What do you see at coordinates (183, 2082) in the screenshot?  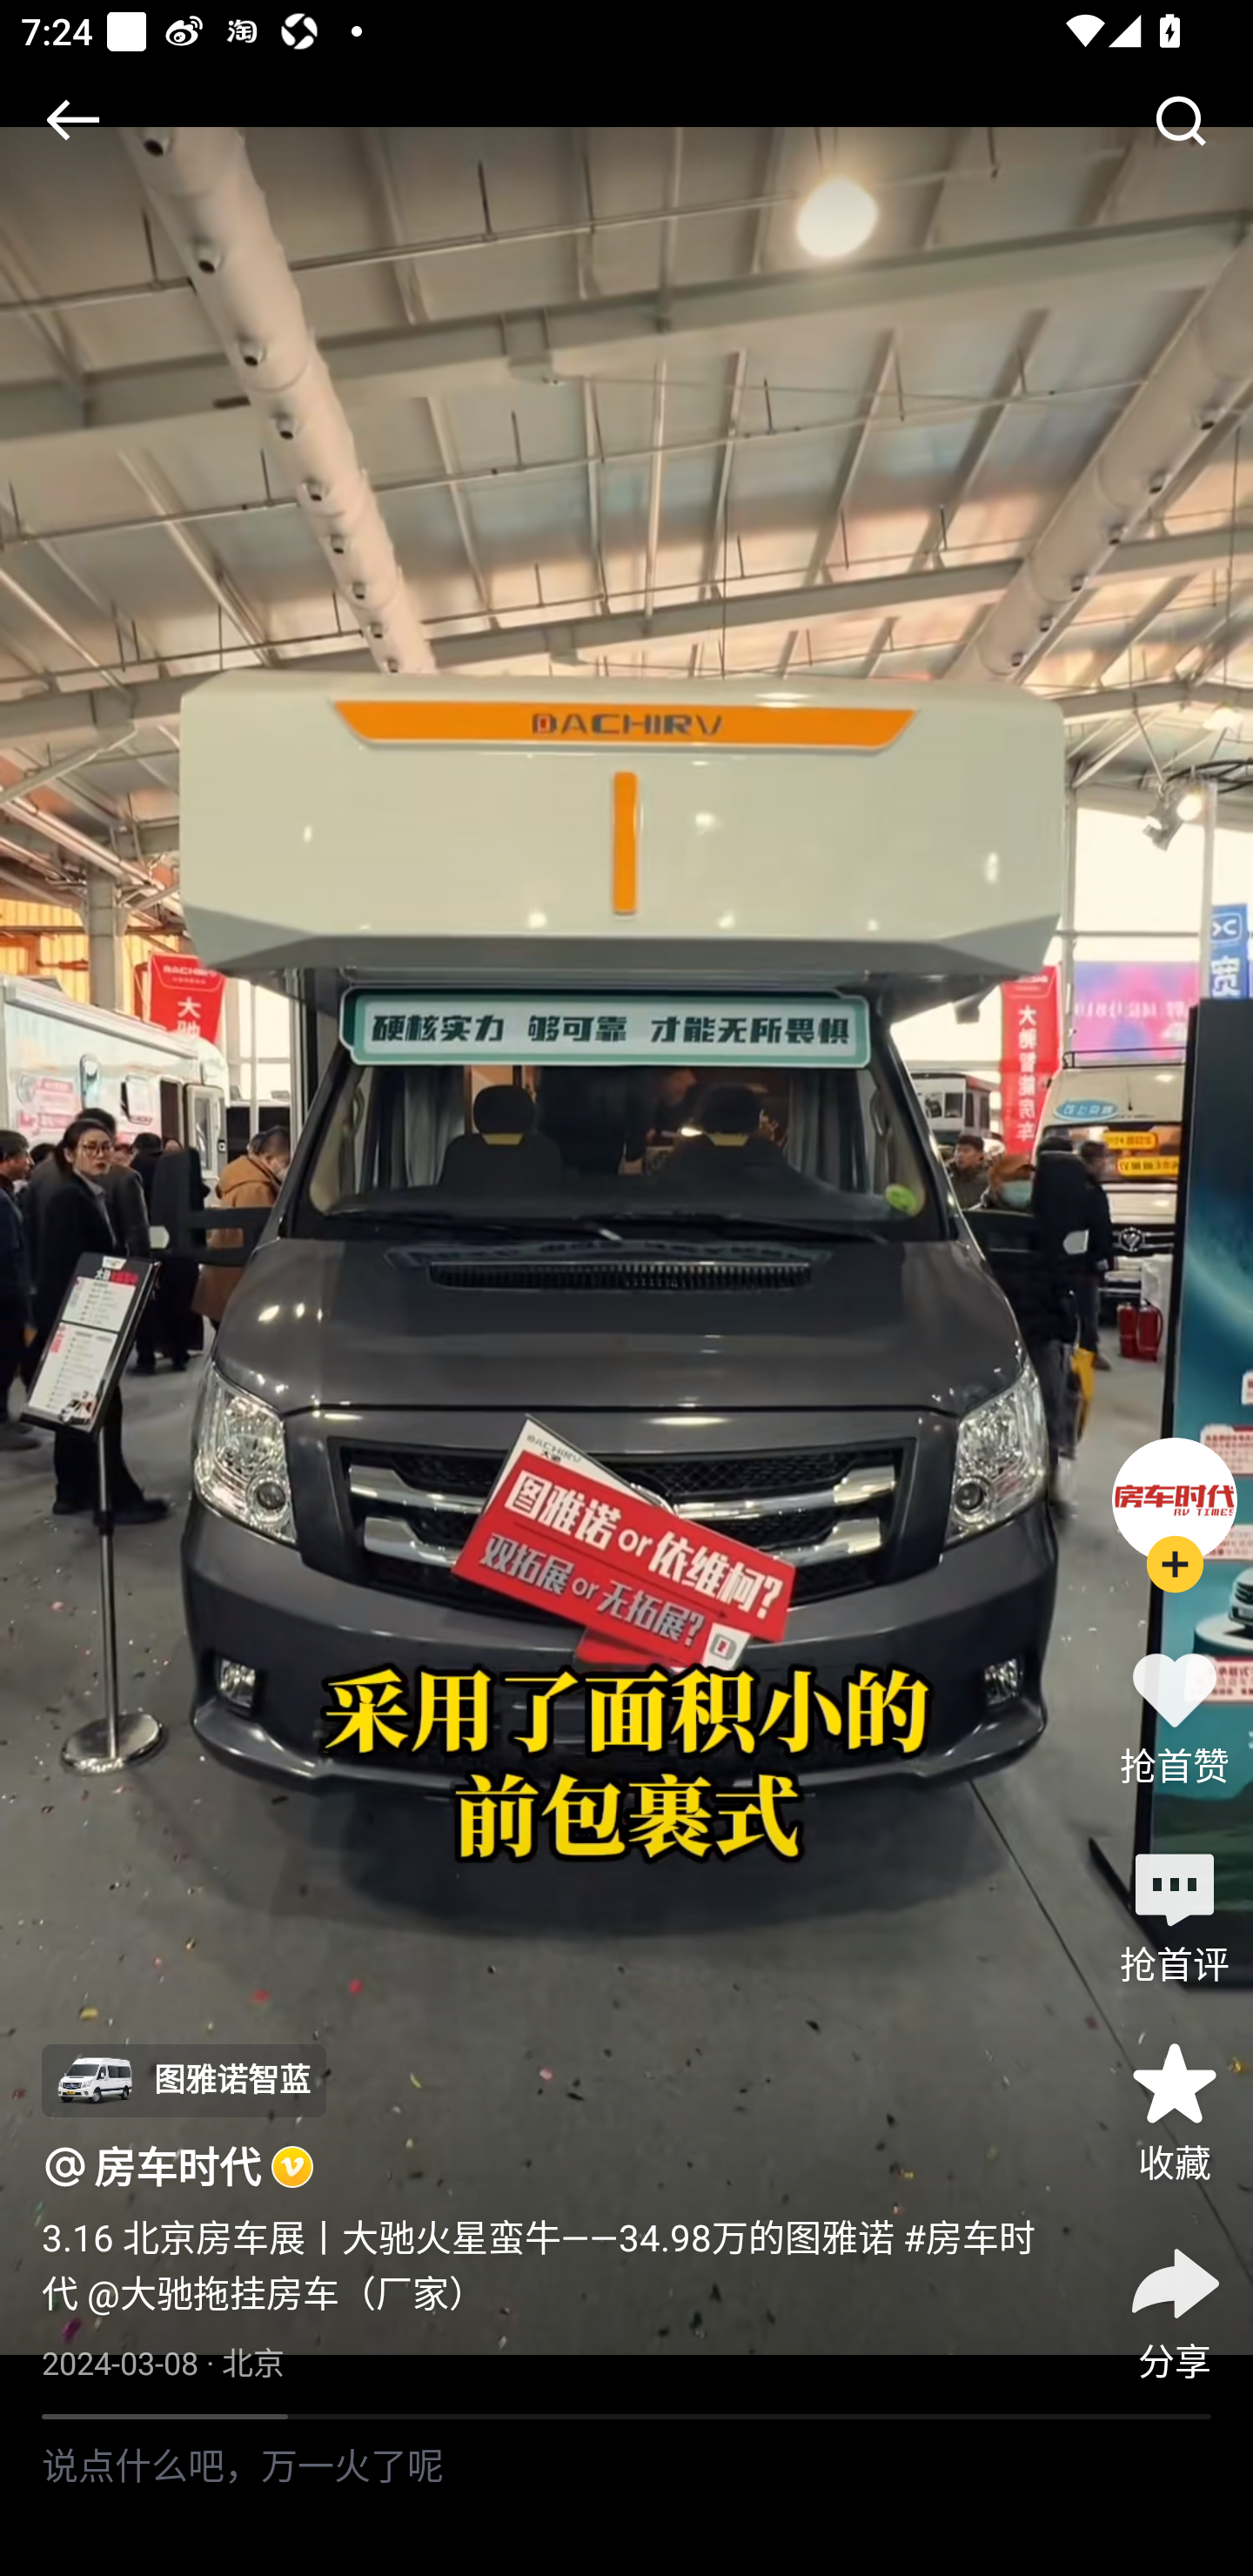 I see `图雅诺智蓝` at bounding box center [183, 2082].